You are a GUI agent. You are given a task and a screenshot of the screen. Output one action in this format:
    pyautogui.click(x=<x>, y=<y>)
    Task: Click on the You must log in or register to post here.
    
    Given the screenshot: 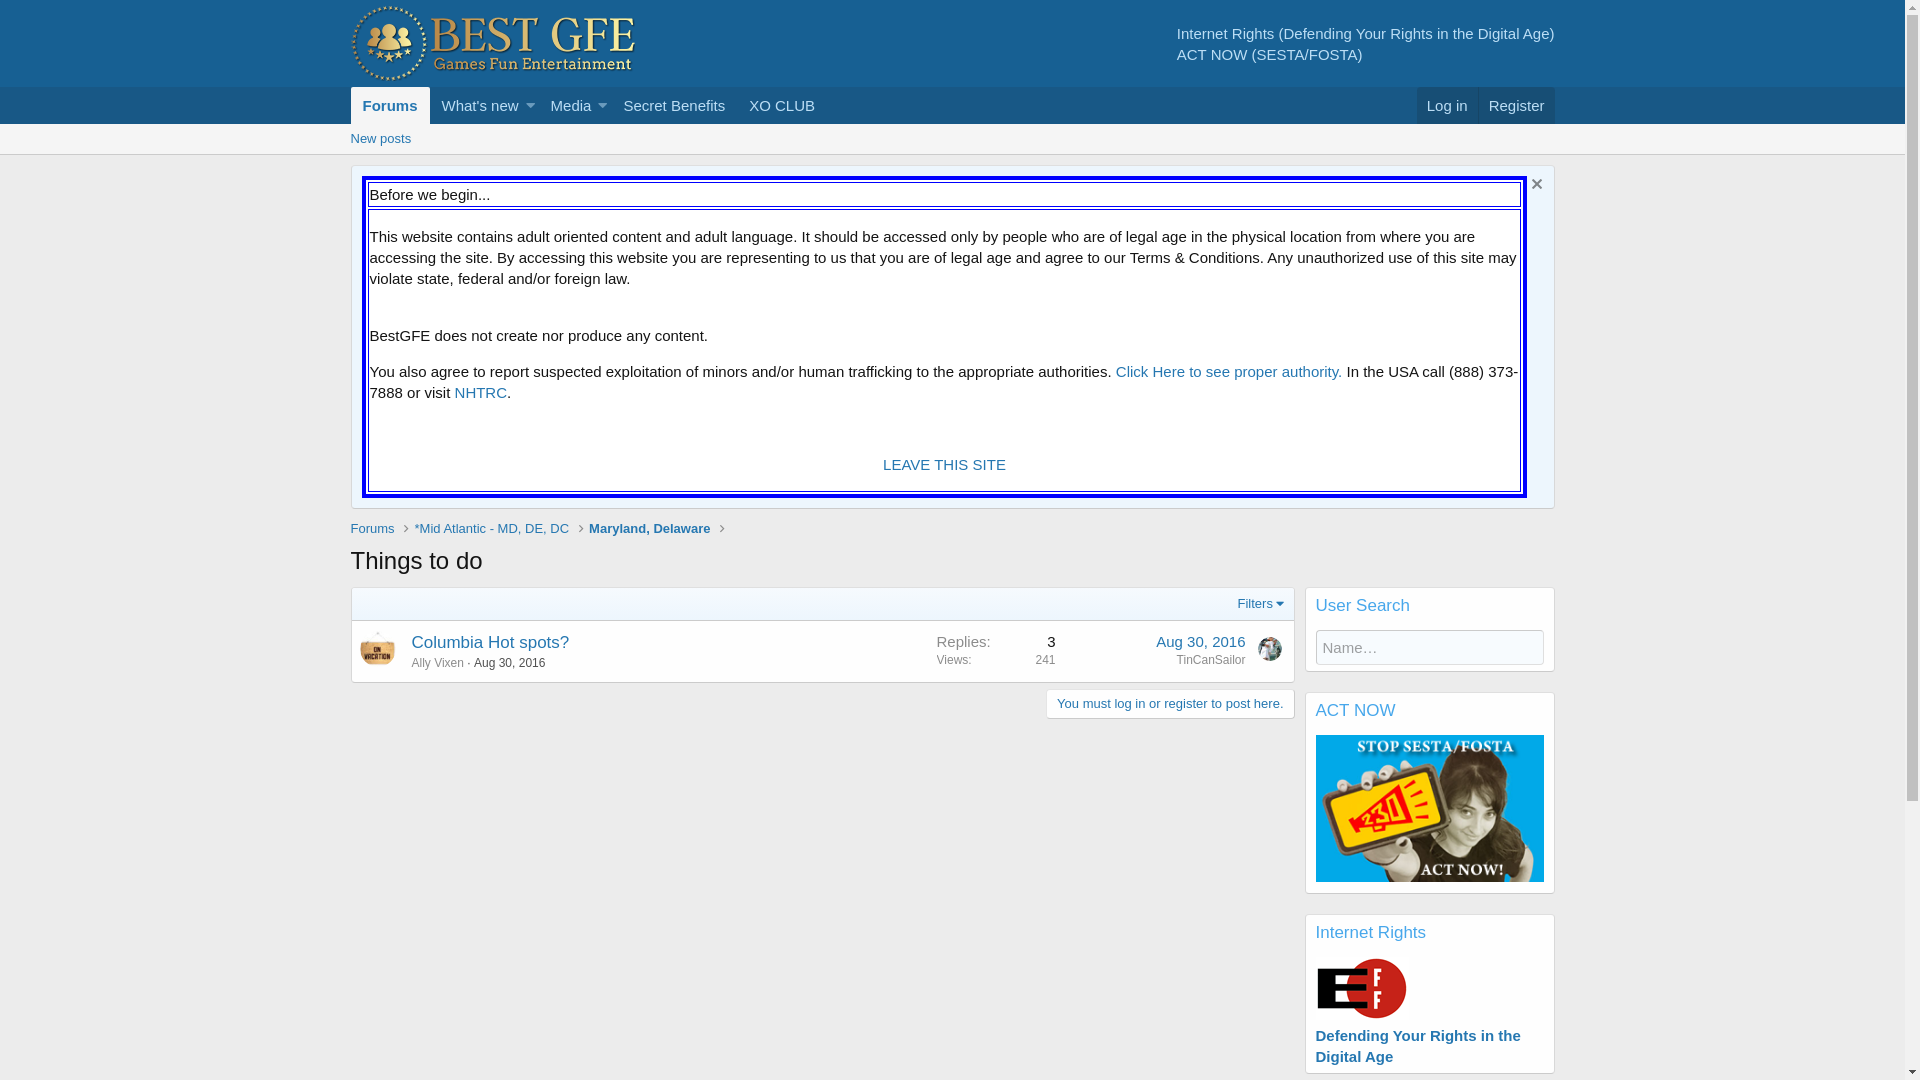 What is the action you would take?
    pyautogui.click(x=1170, y=704)
    